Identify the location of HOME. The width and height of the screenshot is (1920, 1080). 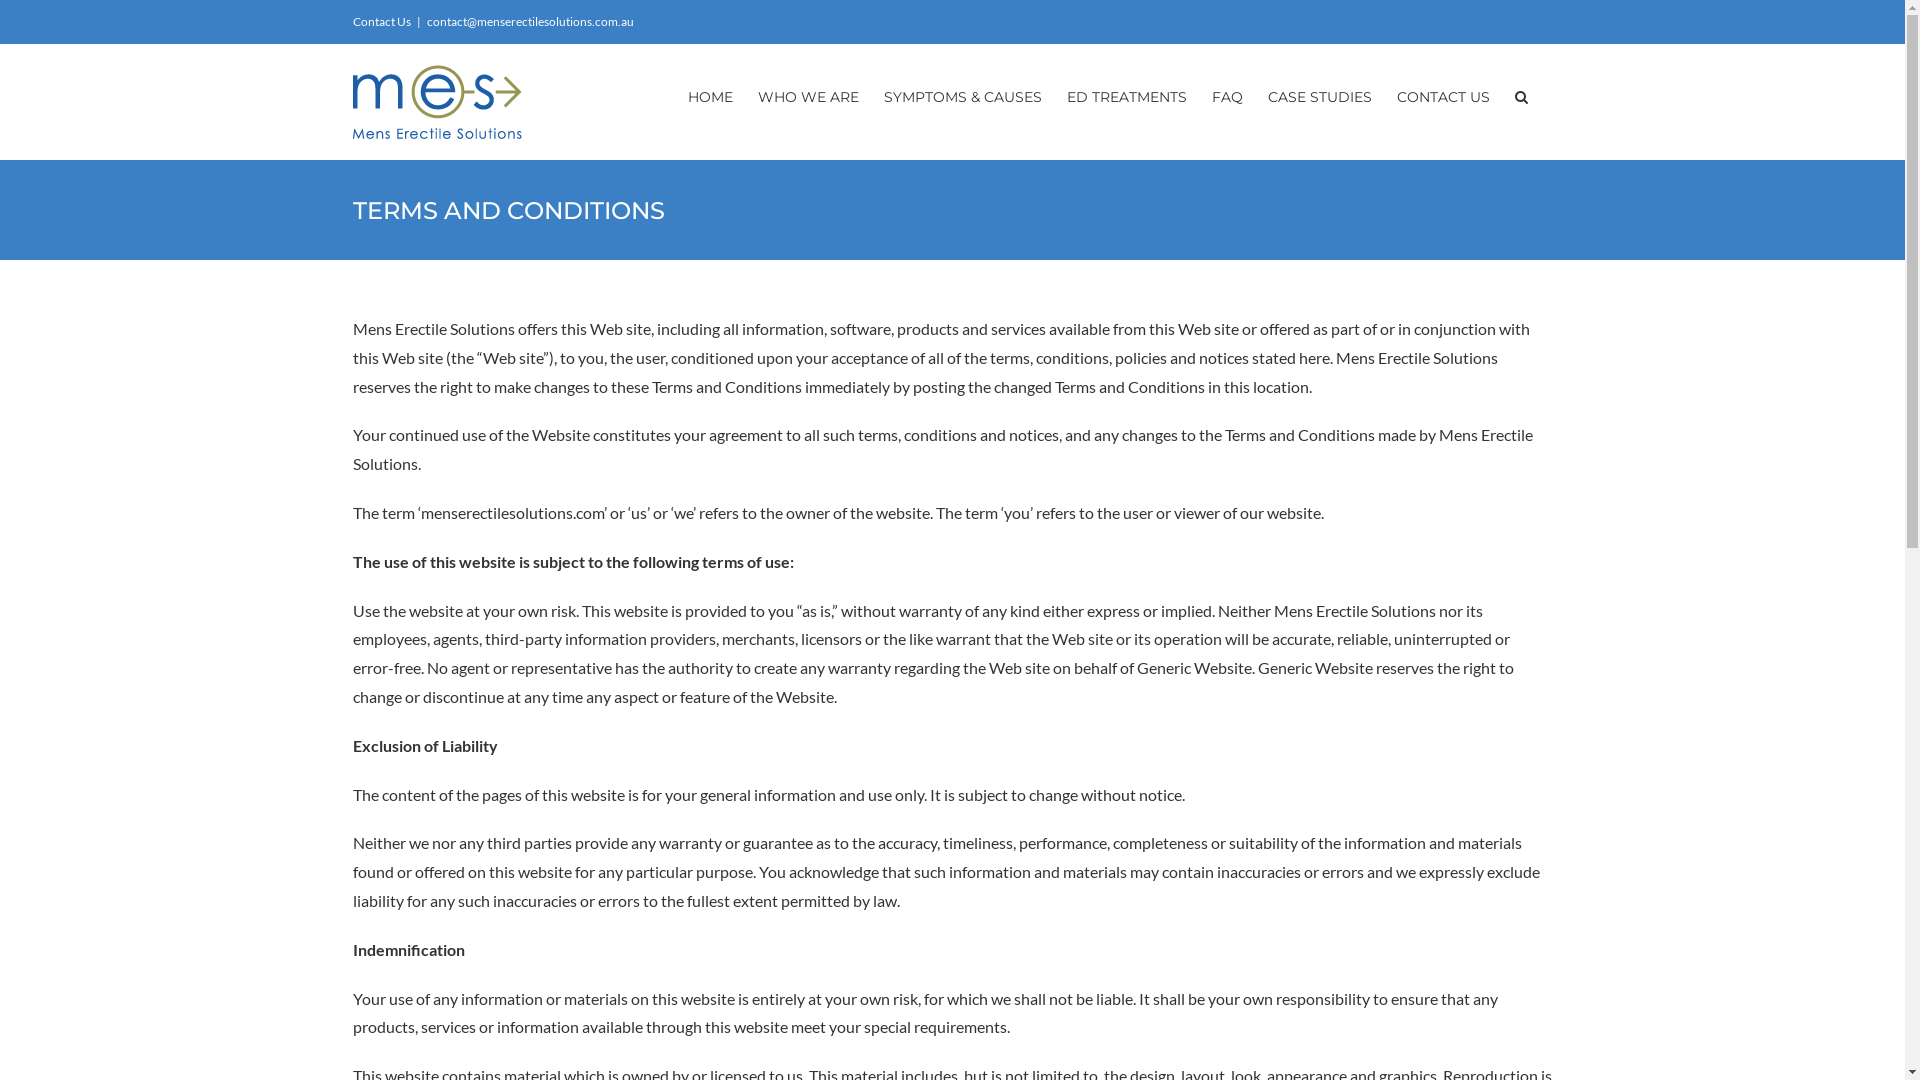
(710, 97).